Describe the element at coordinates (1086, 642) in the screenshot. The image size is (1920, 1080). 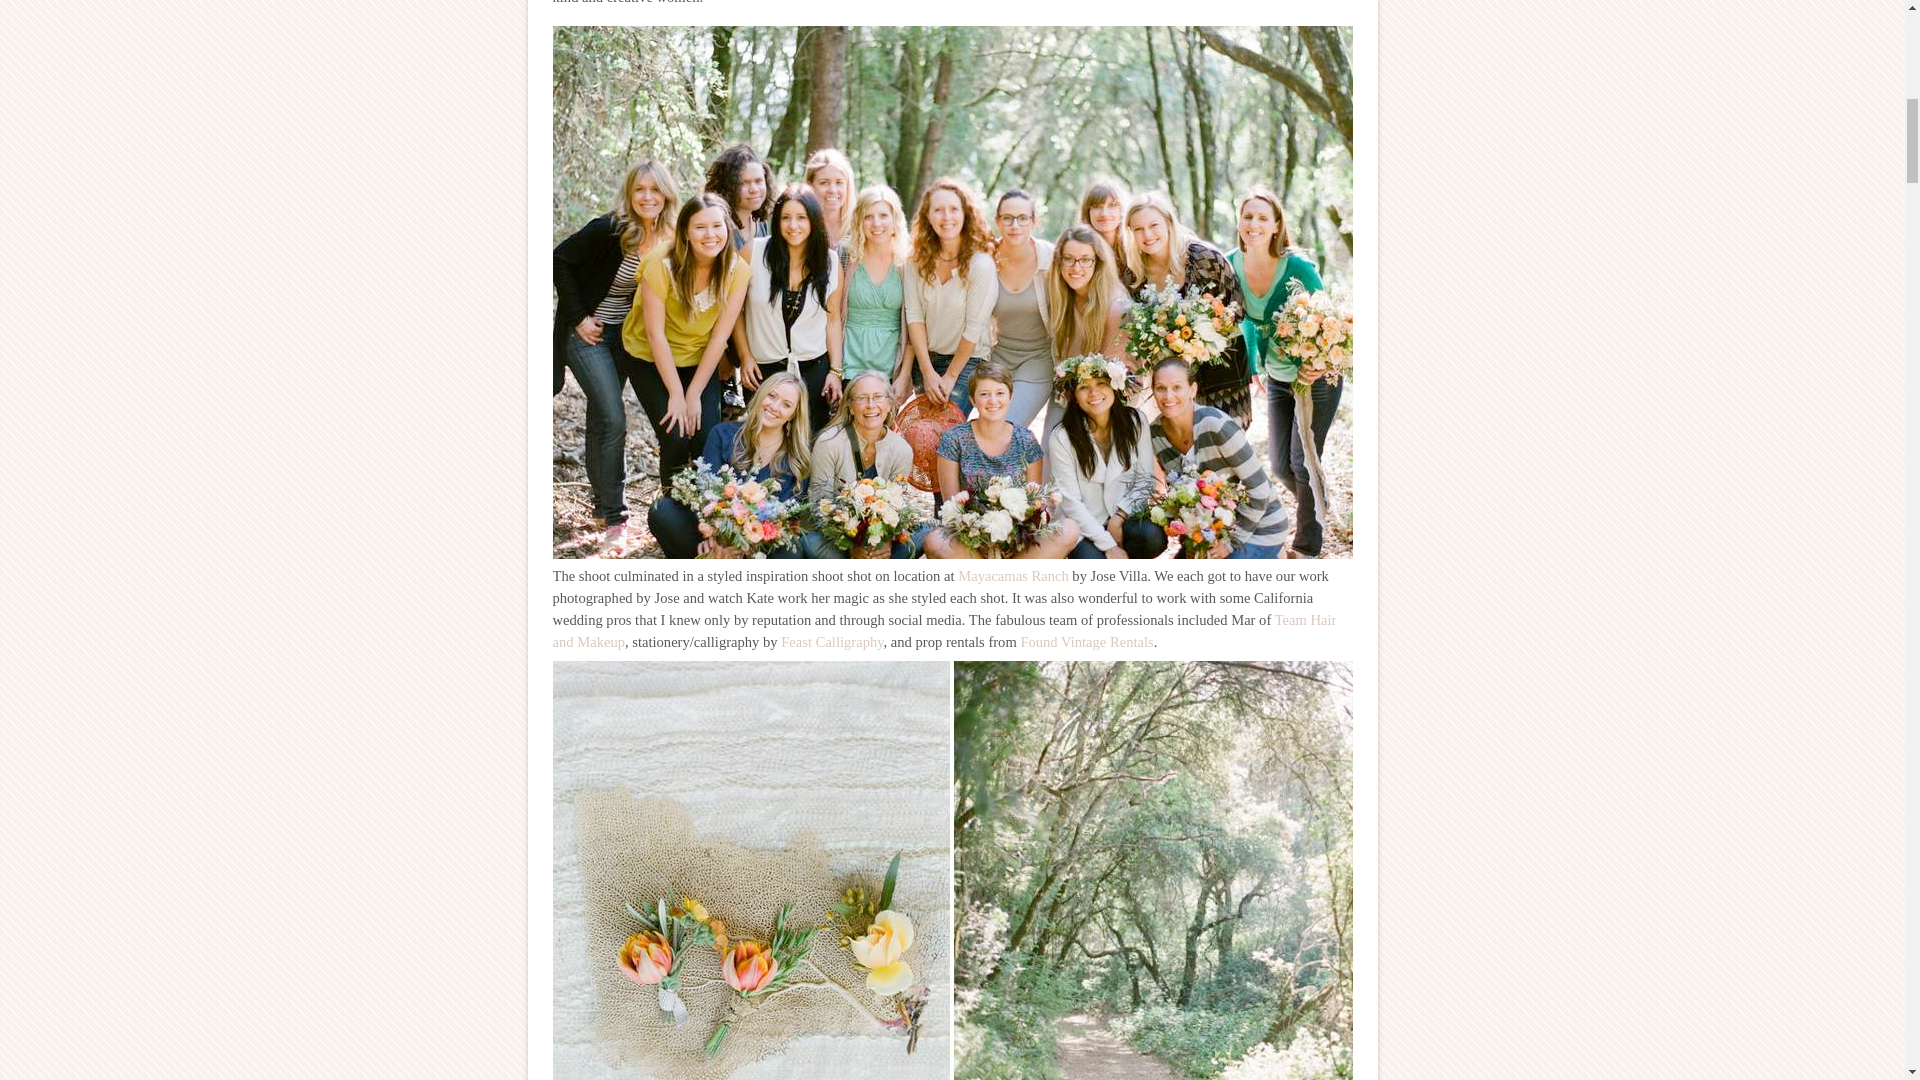
I see `Found Vintage Rentals` at that location.